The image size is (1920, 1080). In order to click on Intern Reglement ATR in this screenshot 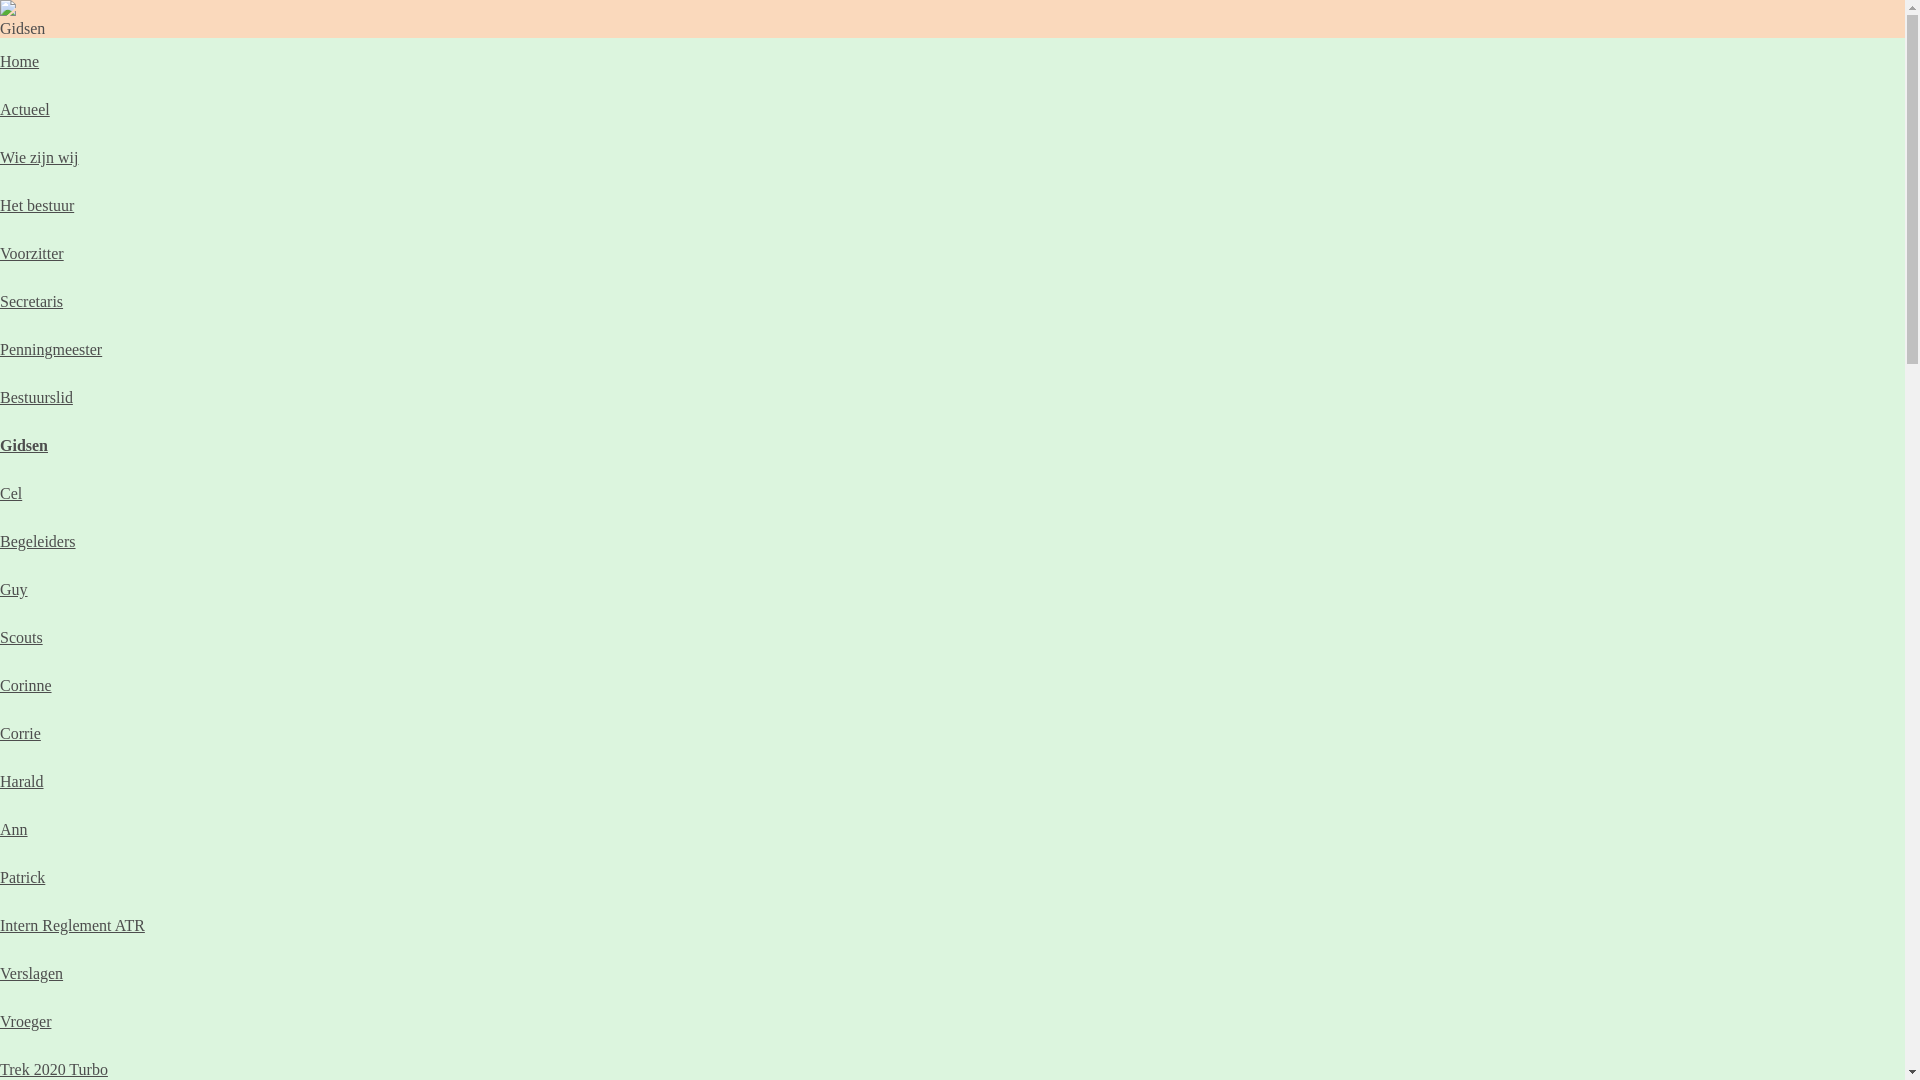, I will do `click(72, 926)`.